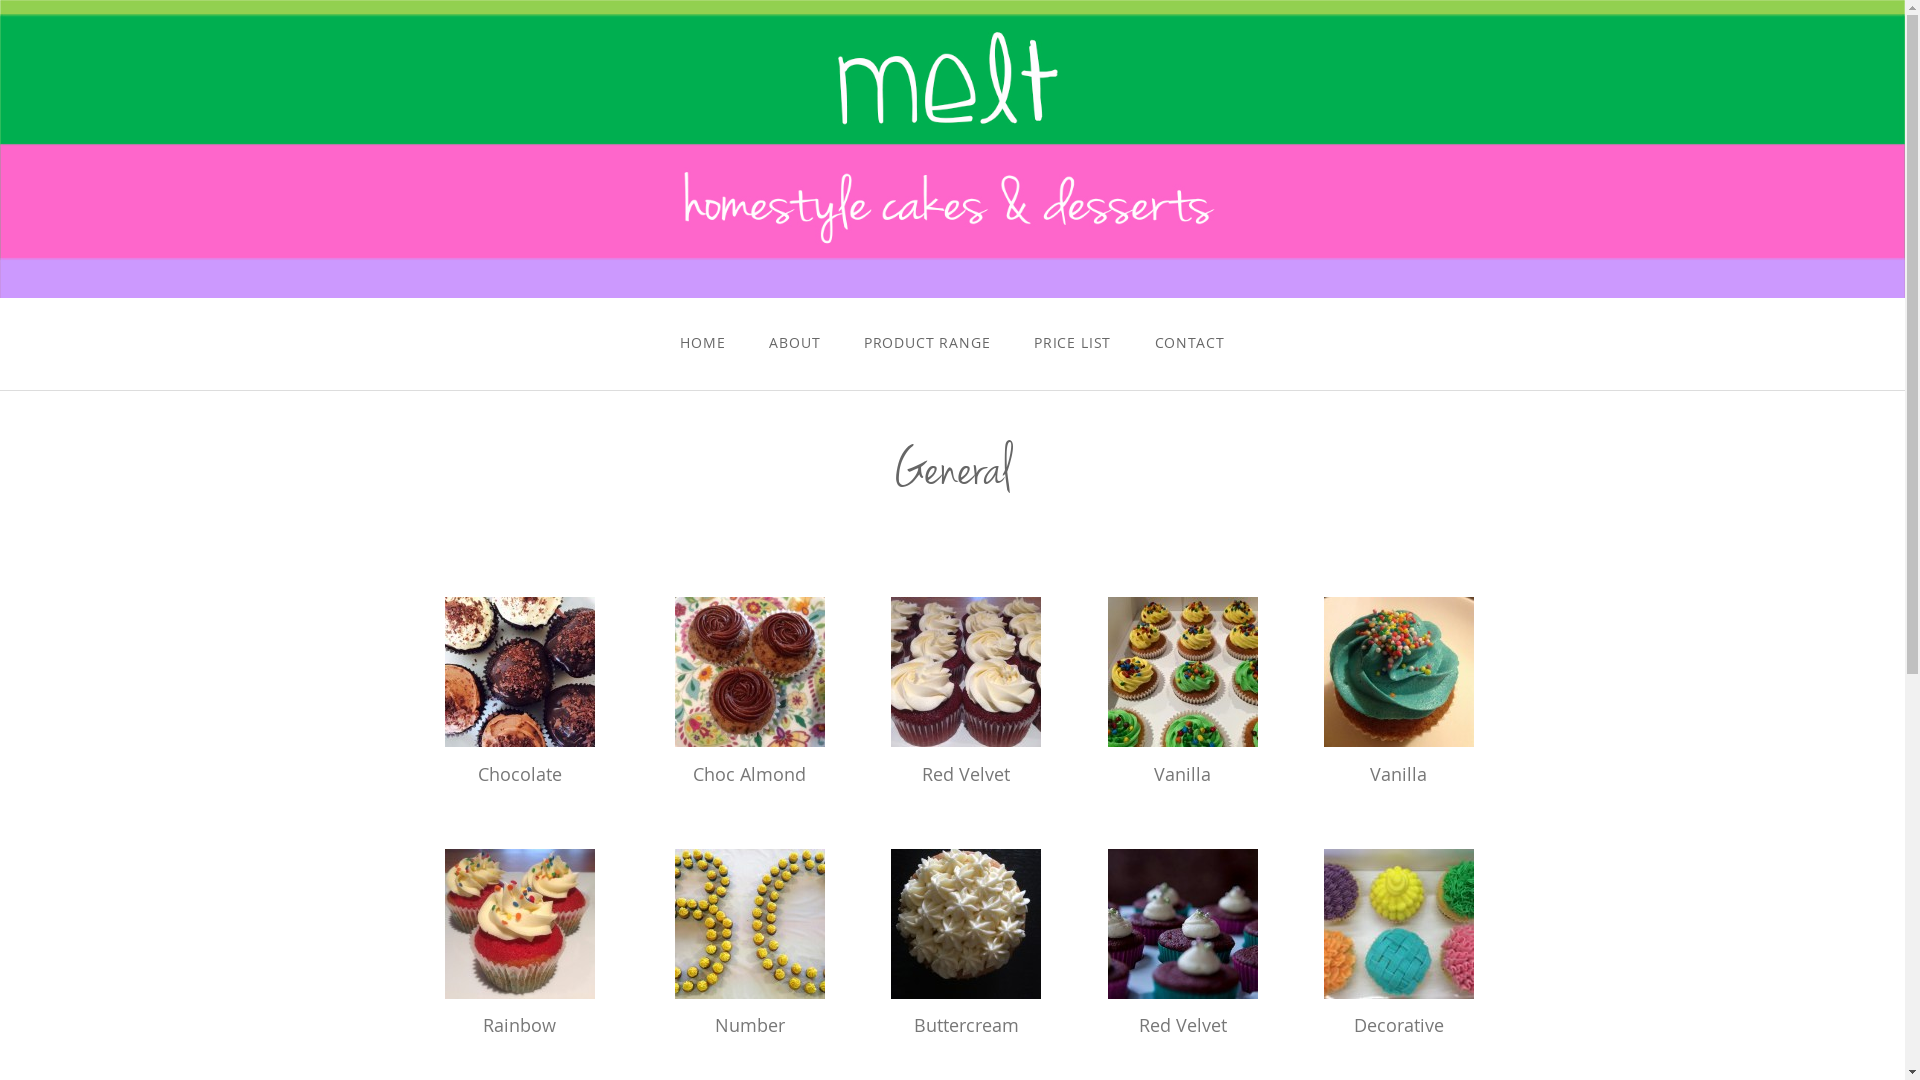 This screenshot has width=1920, height=1080. What do you see at coordinates (927, 342) in the screenshot?
I see `PRODUCT RANGE` at bounding box center [927, 342].